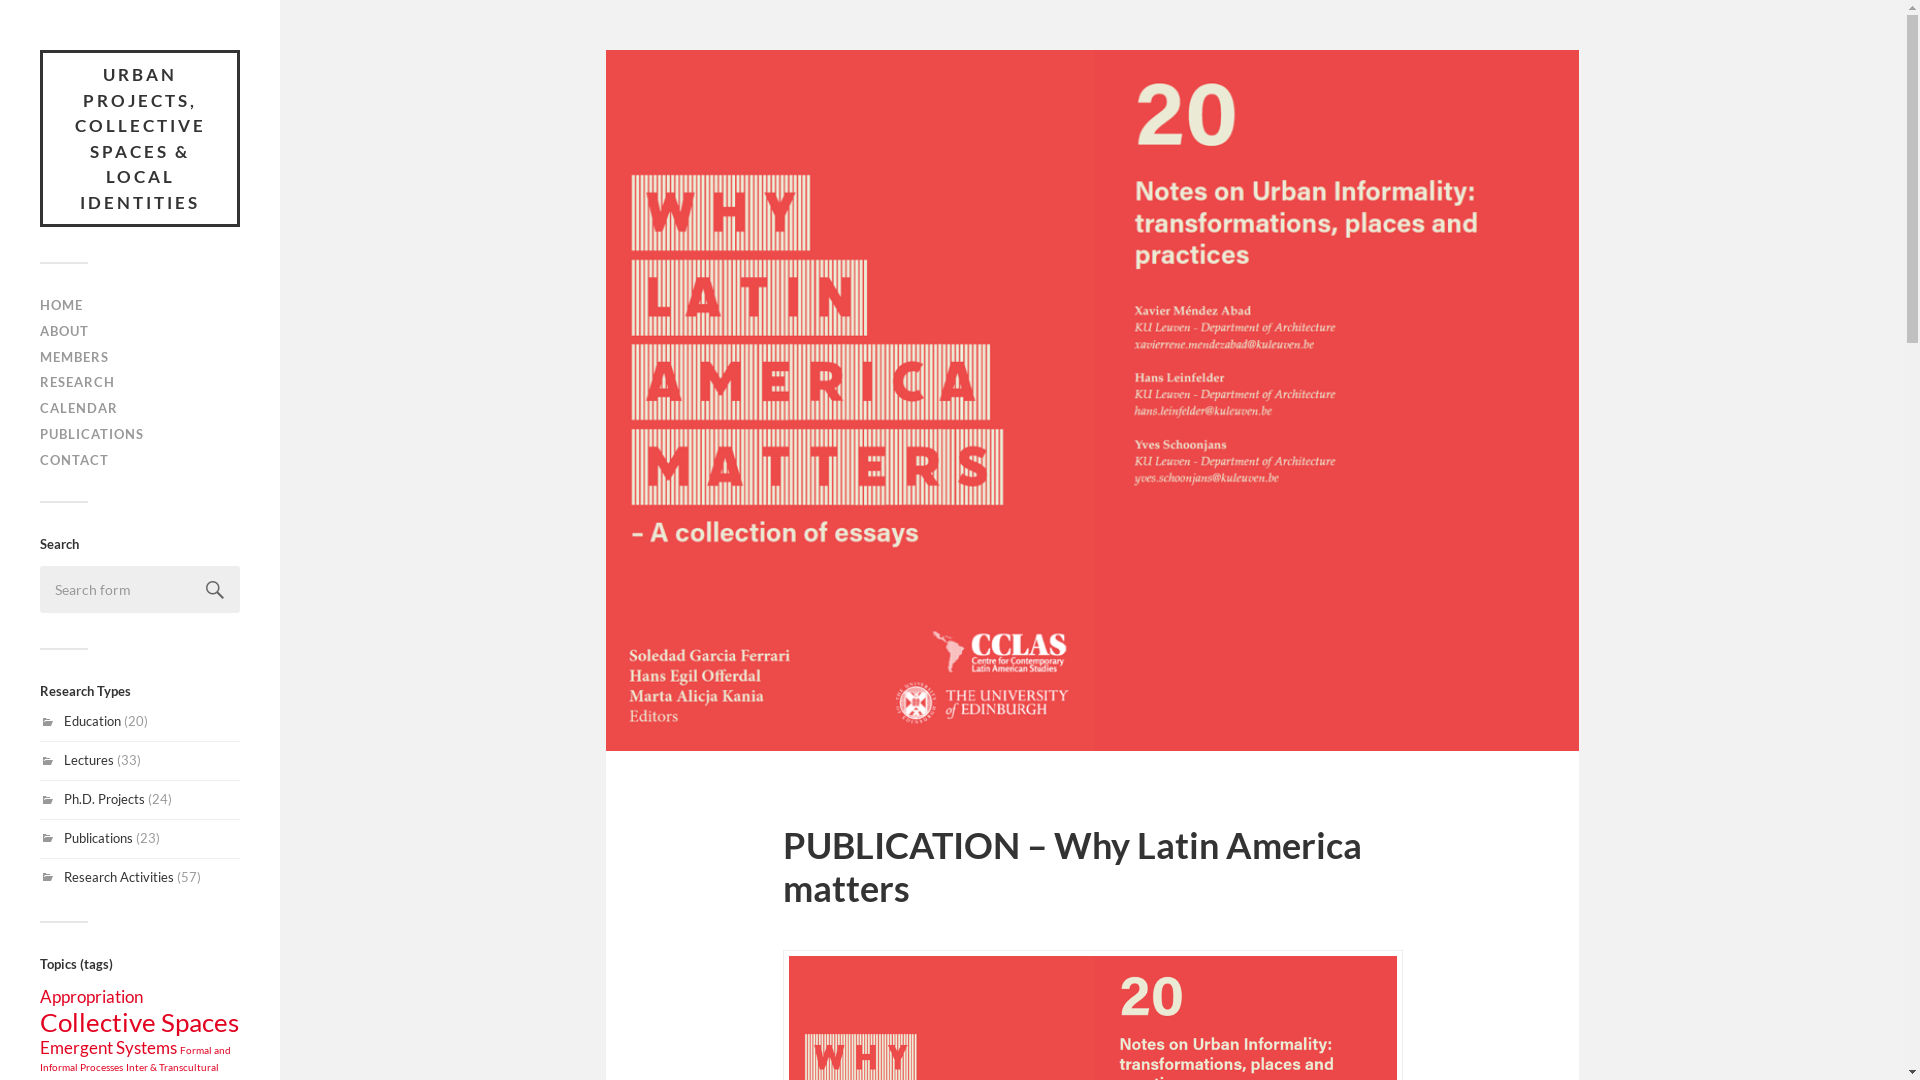  Describe the element at coordinates (74, 357) in the screenshot. I see `MEMBERS` at that location.